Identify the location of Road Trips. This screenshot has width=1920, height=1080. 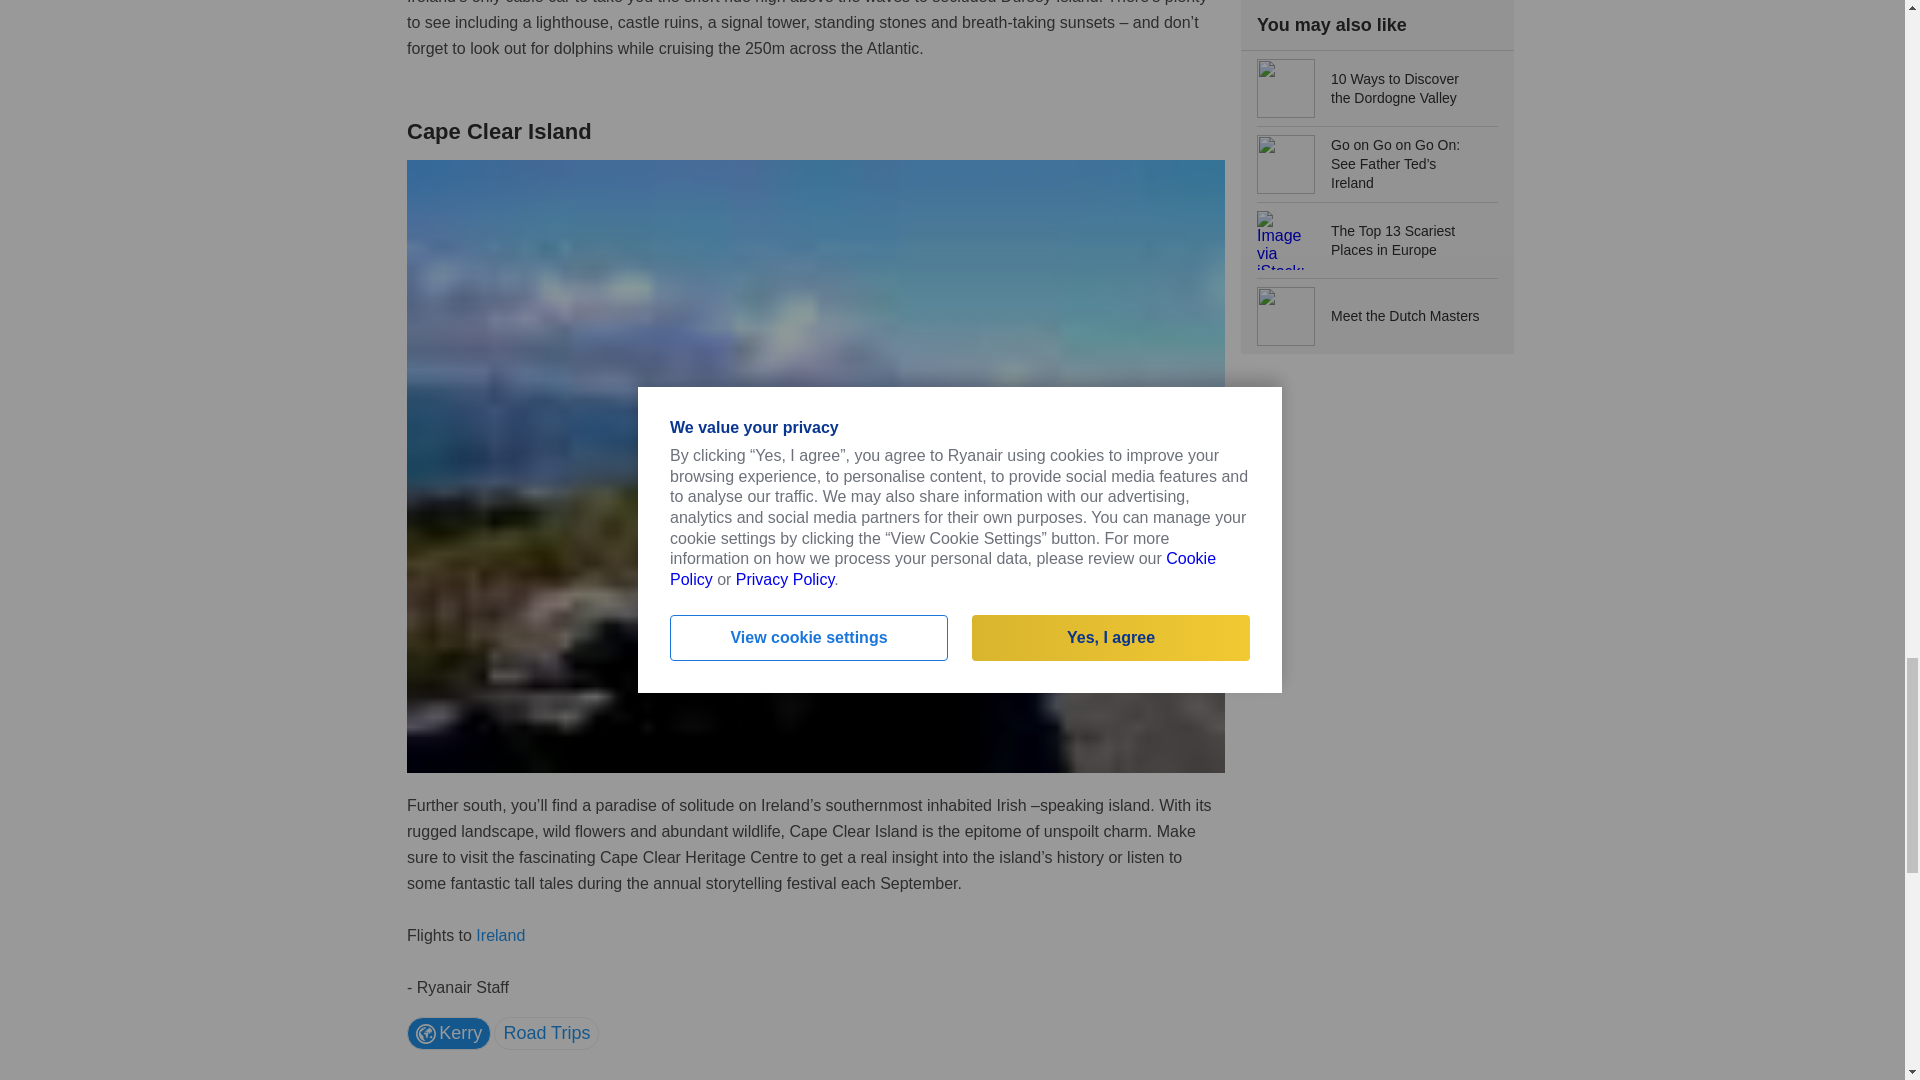
(546, 1033).